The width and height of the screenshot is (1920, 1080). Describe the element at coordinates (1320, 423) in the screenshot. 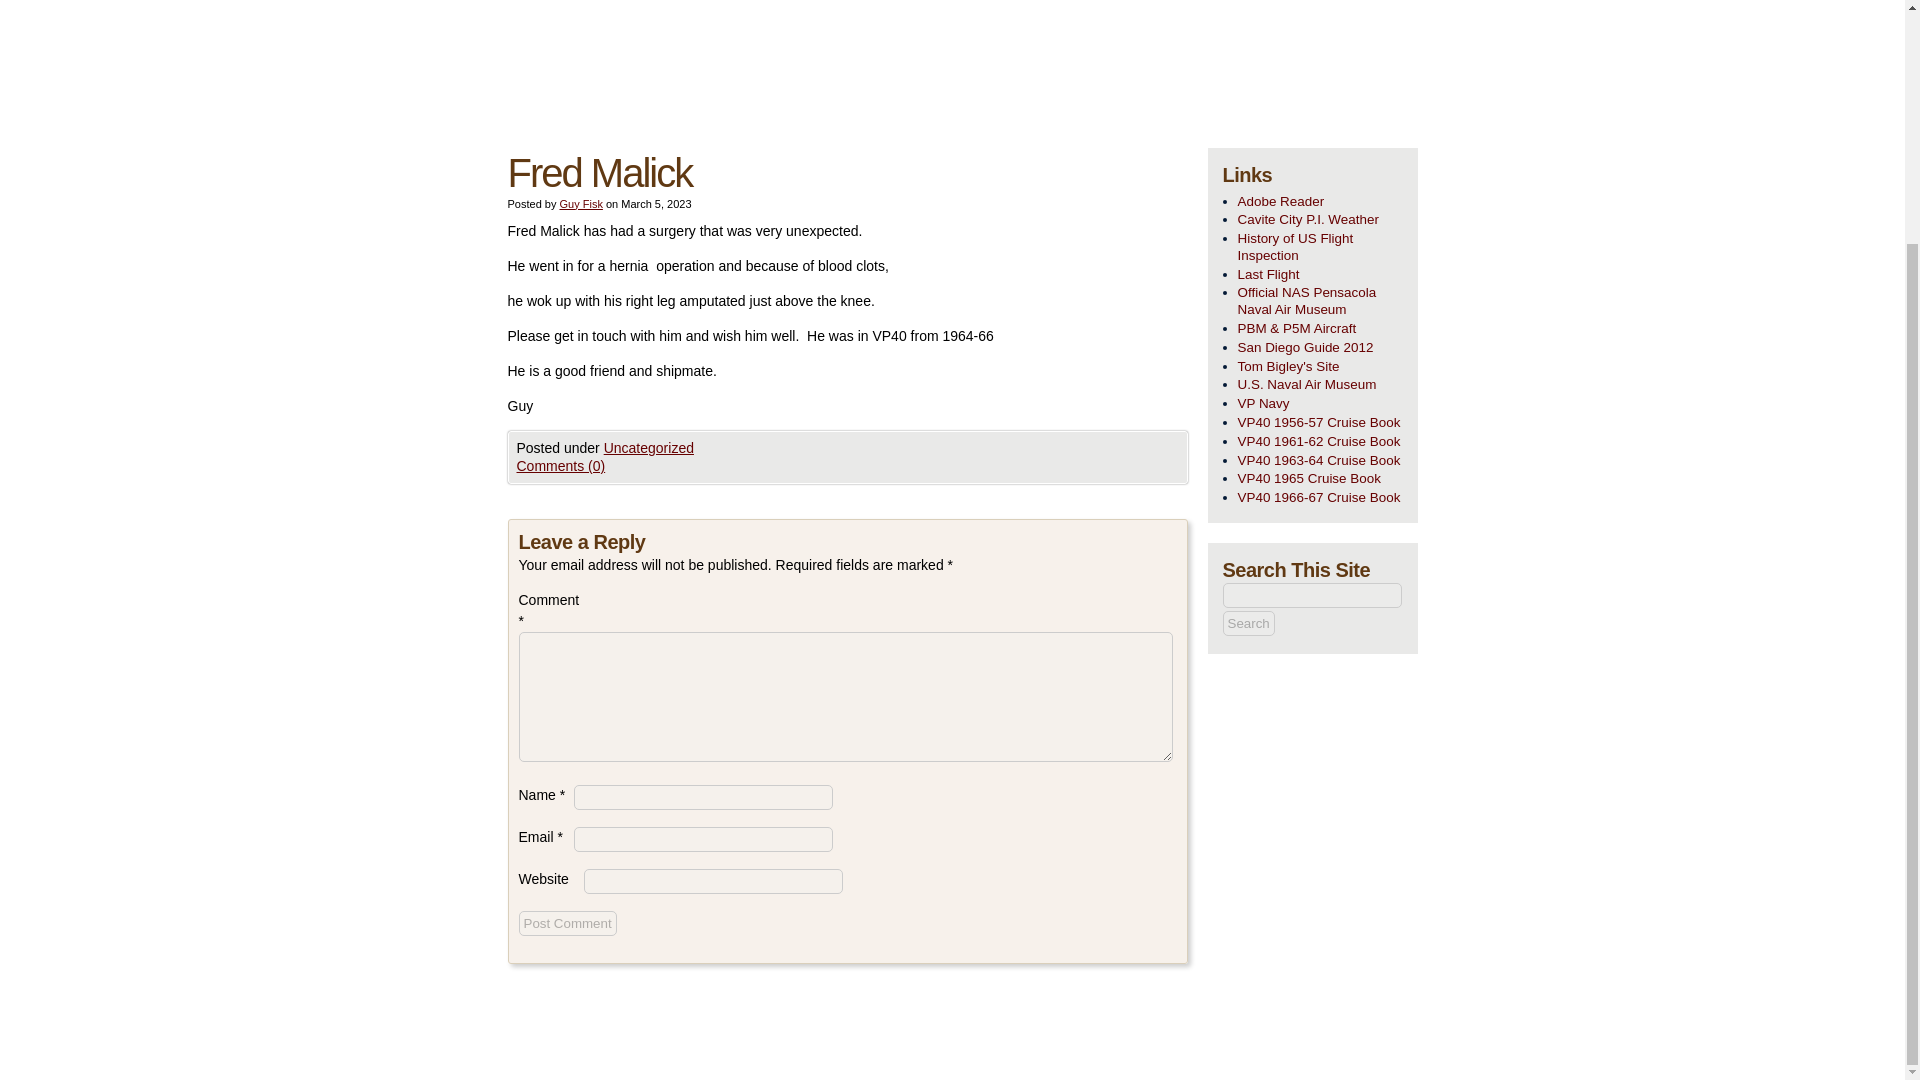

I see `VP40 1956-57 Cruise Book` at that location.